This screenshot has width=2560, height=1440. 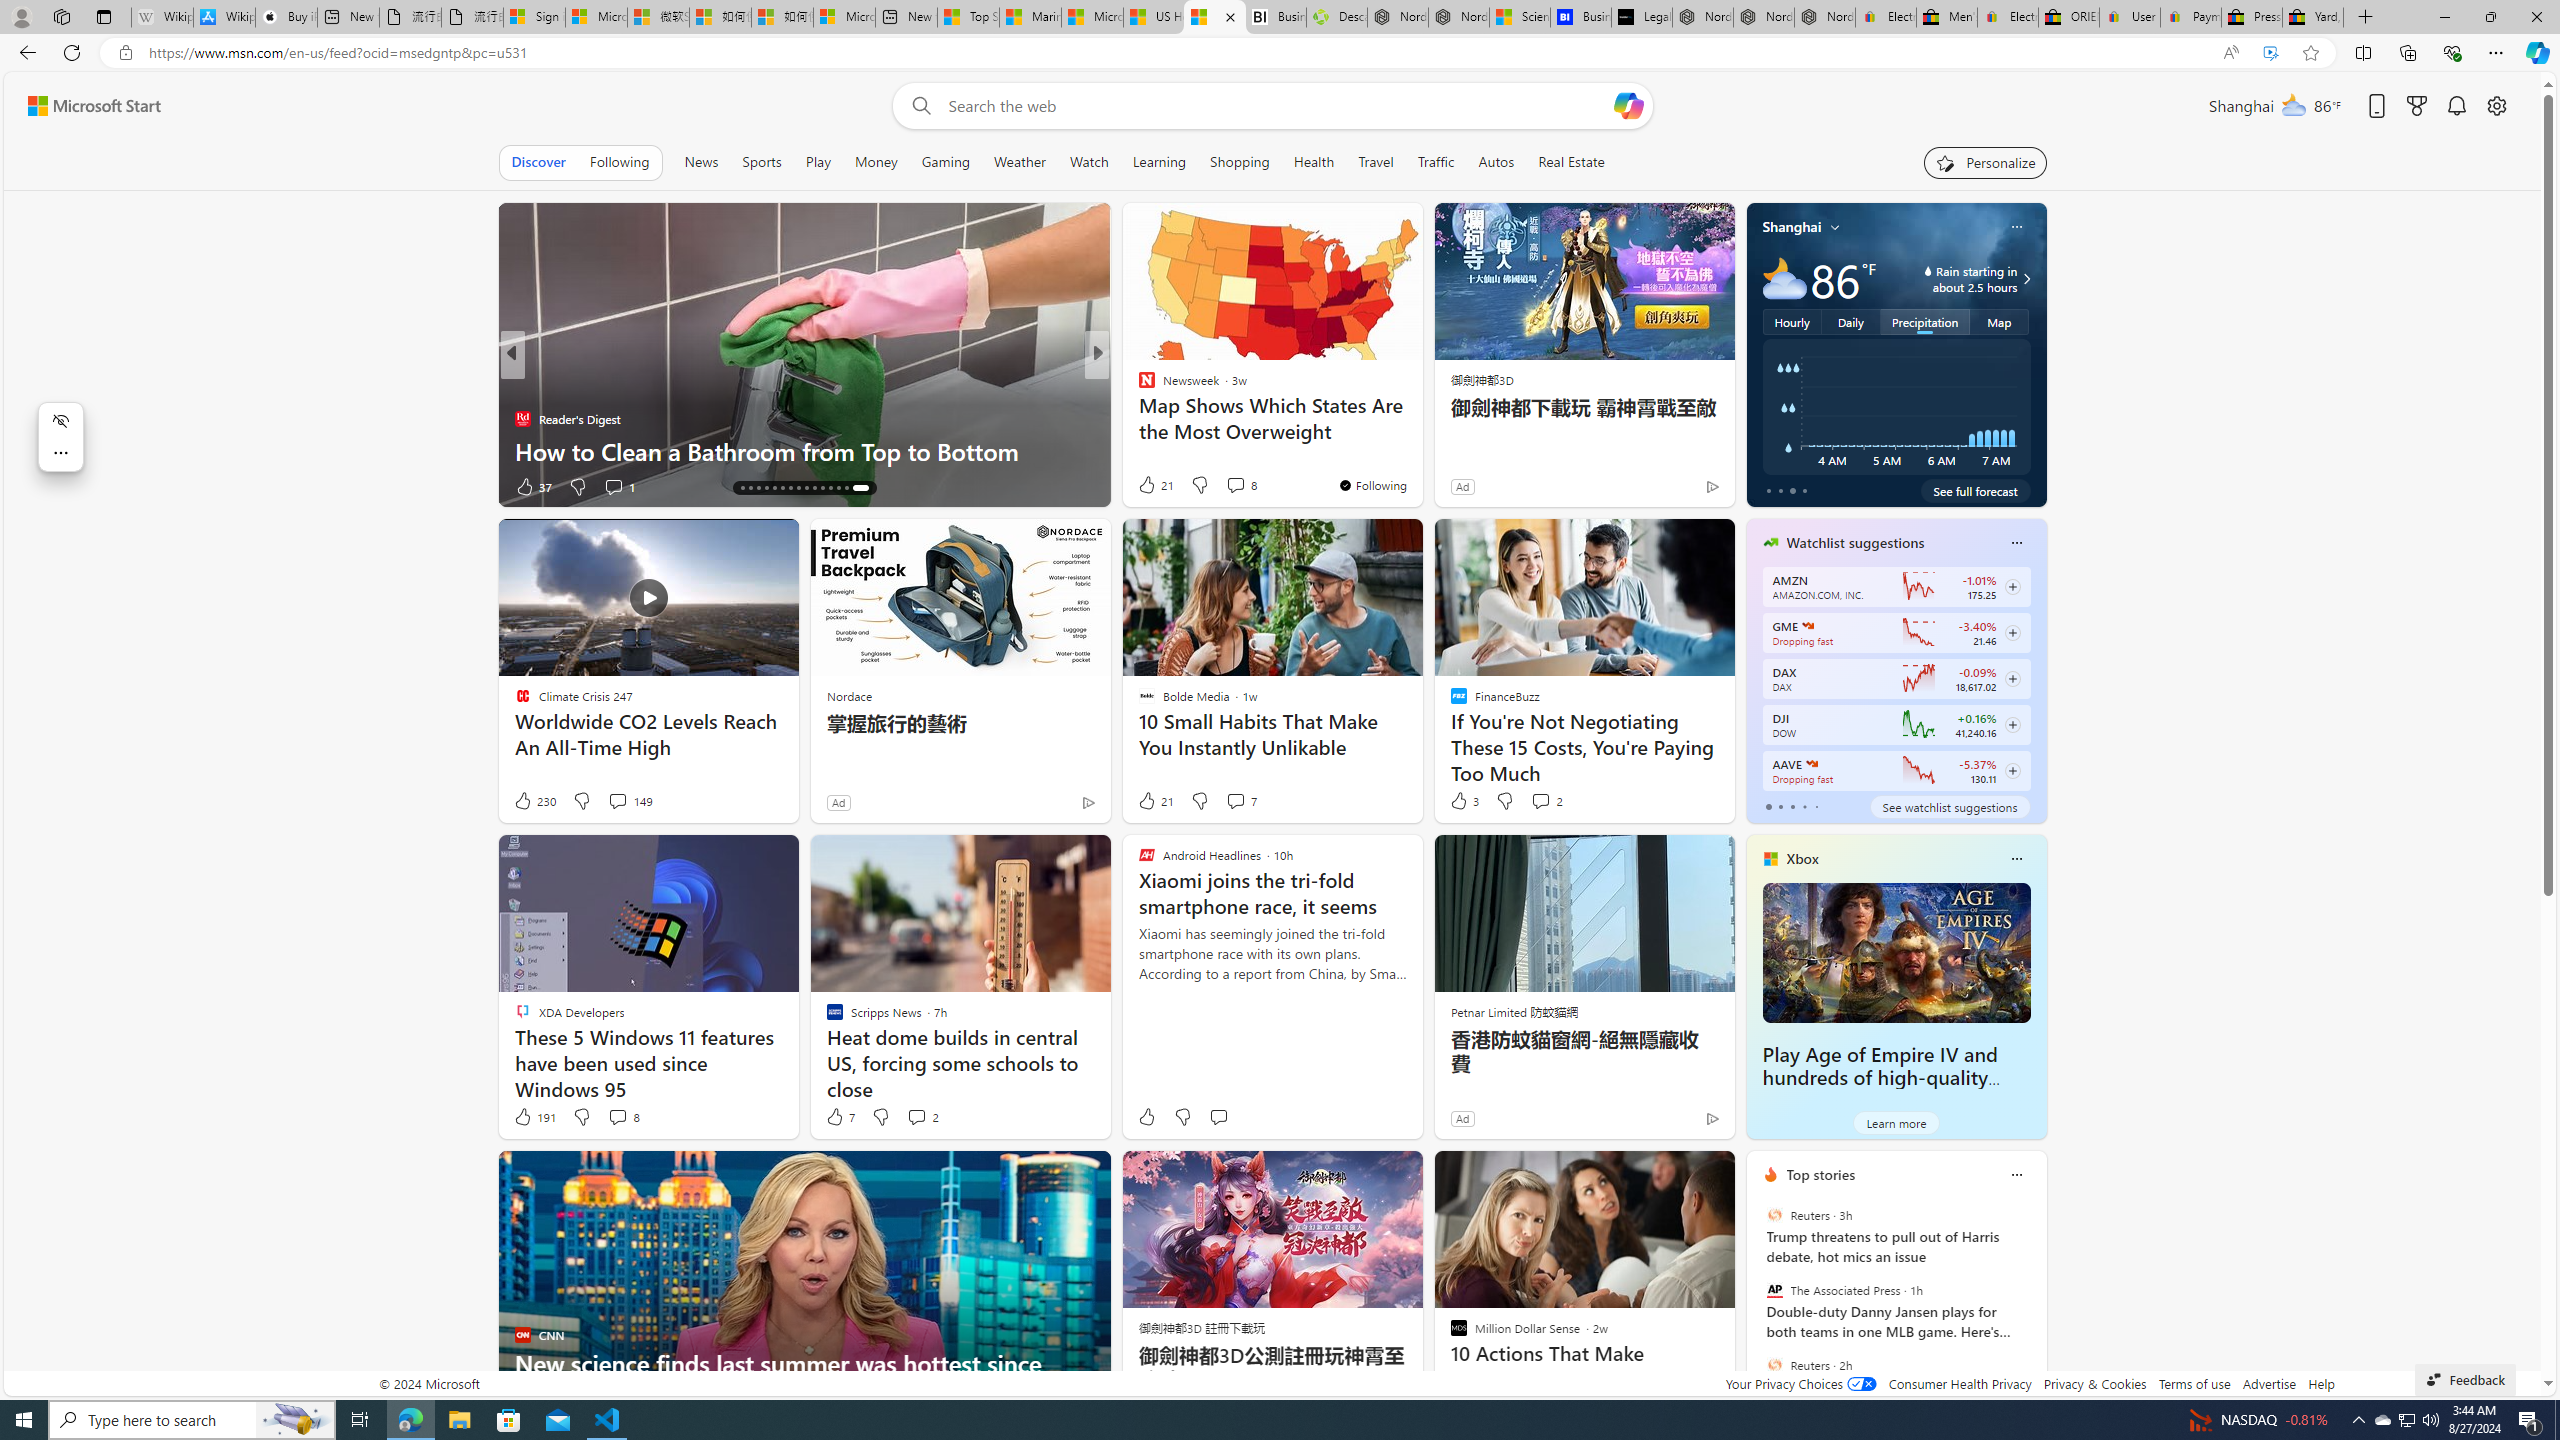 I want to click on Nordace - Summer Adventures 2024, so click(x=1398, y=17).